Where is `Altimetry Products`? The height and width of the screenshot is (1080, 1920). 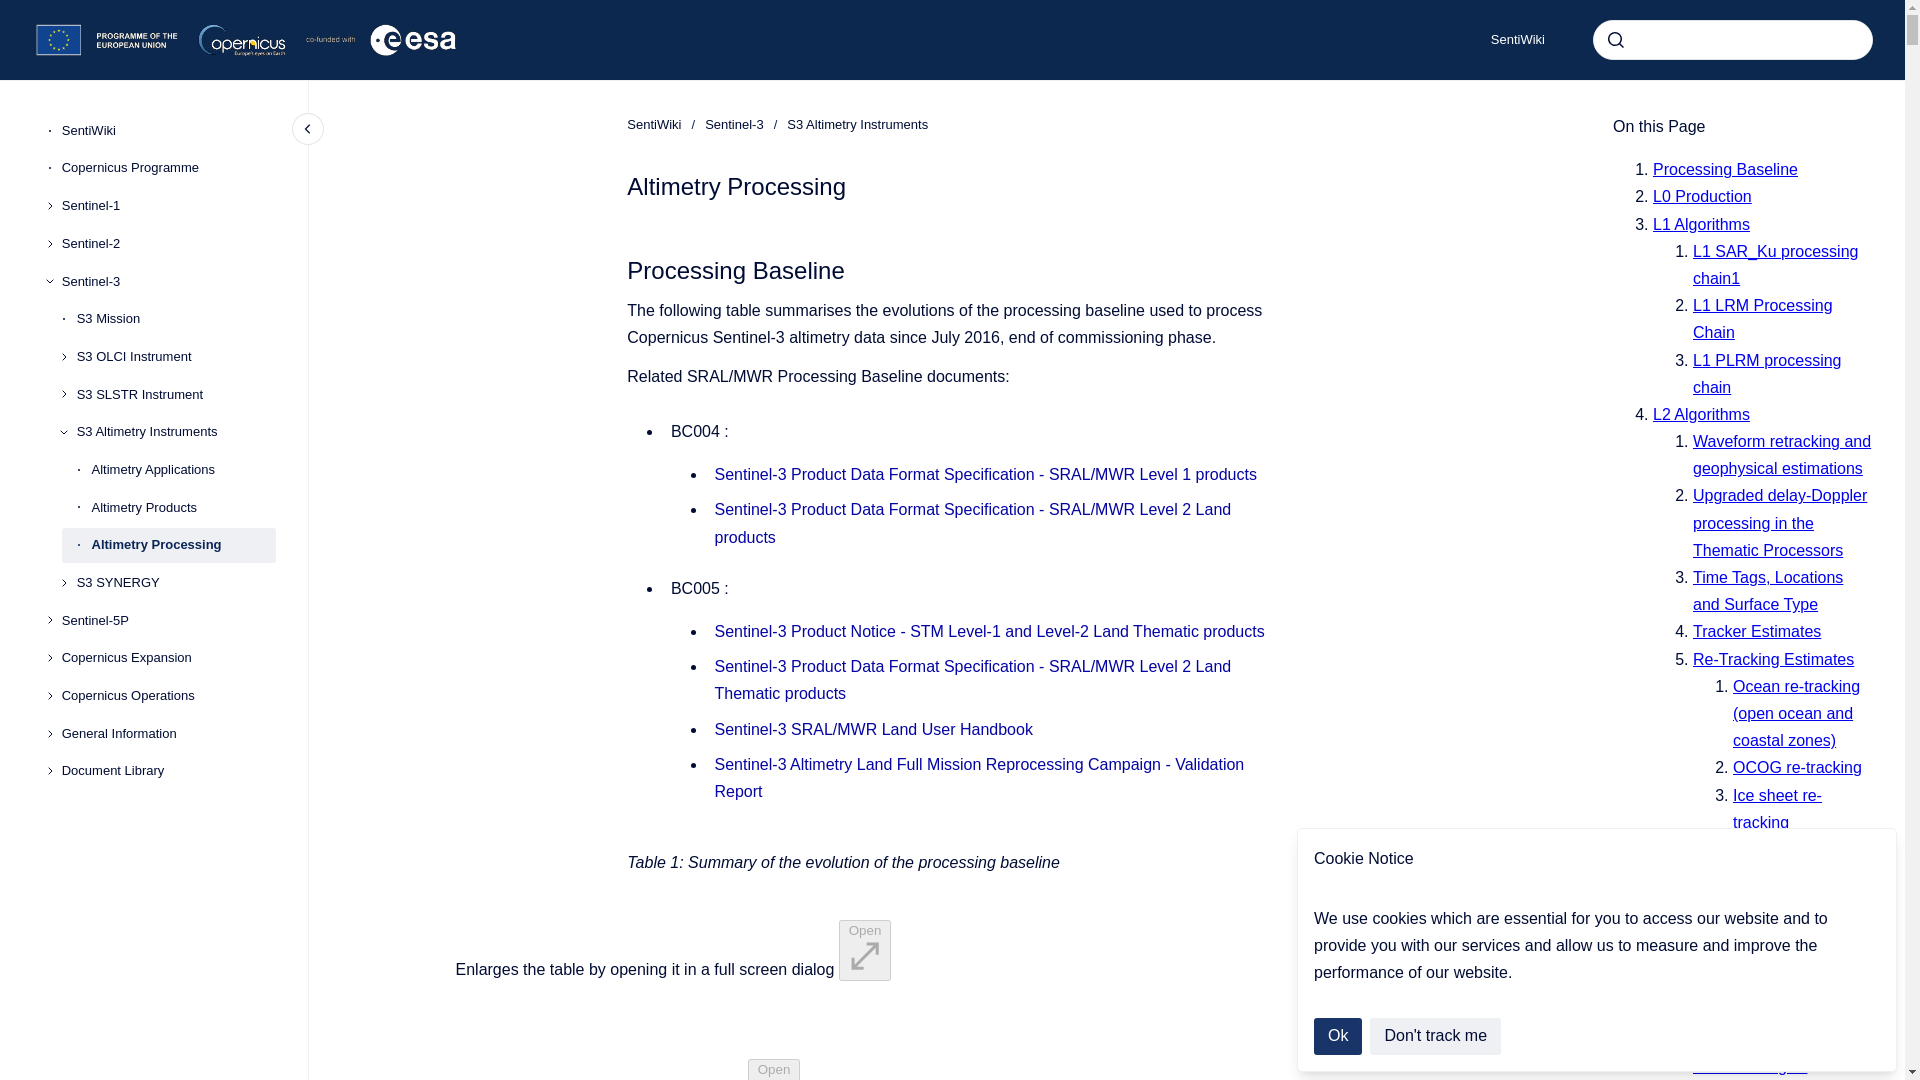
Altimetry Products is located at coordinates (184, 508).